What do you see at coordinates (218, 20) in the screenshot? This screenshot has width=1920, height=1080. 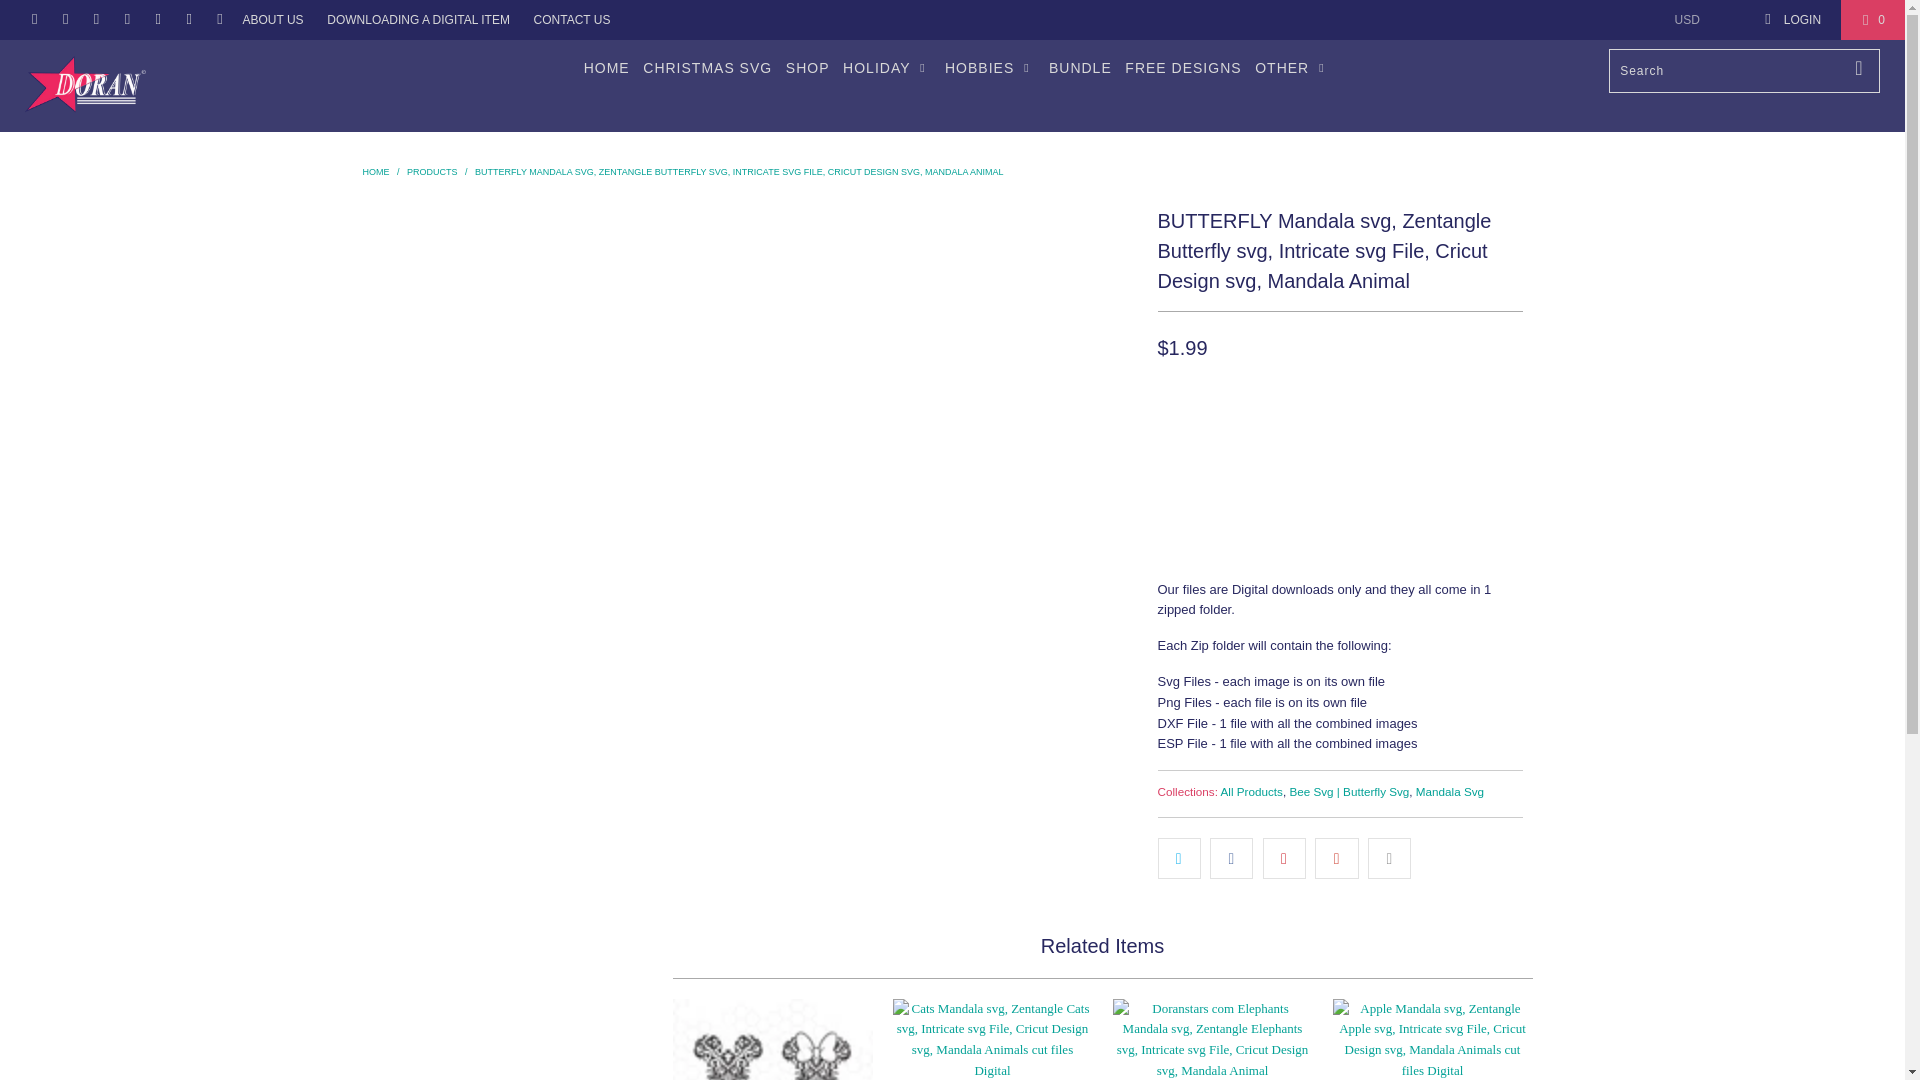 I see `Email DoranStars` at bounding box center [218, 20].